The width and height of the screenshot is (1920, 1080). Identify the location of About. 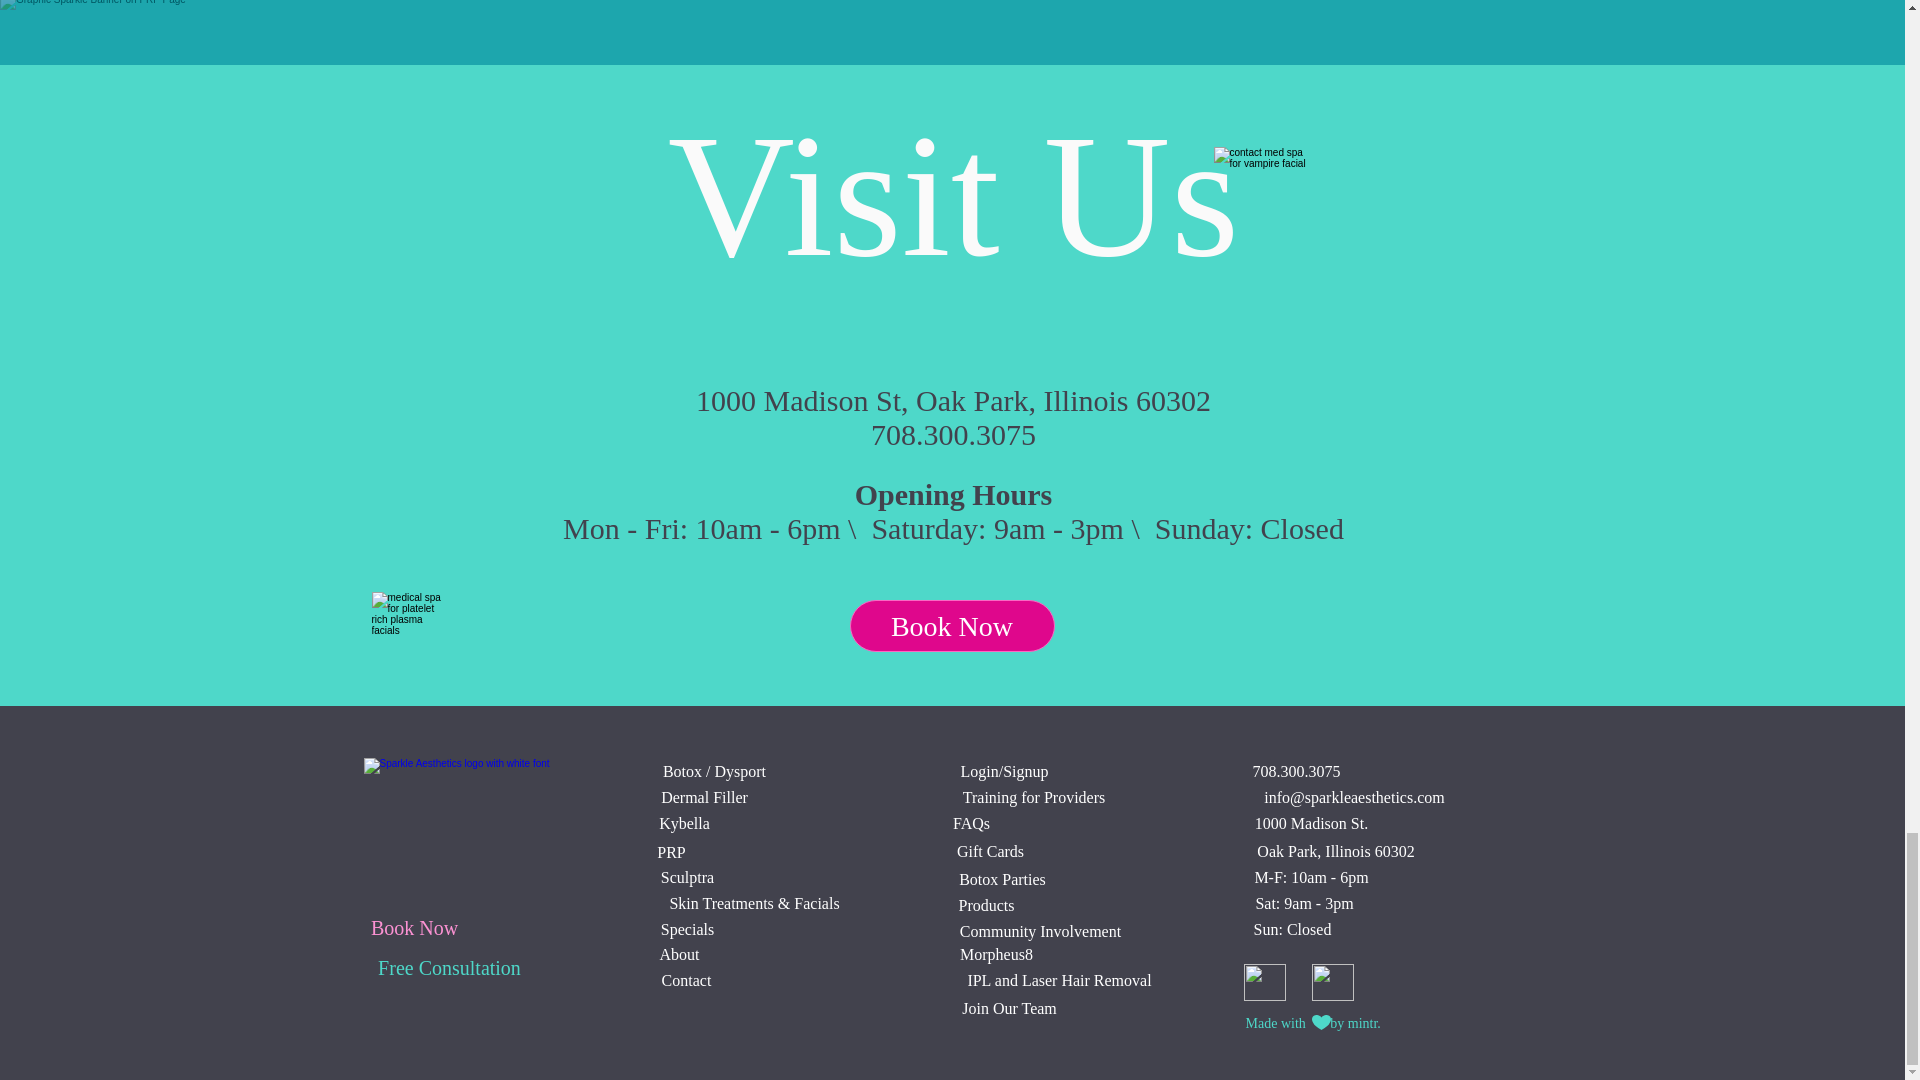
(679, 955).